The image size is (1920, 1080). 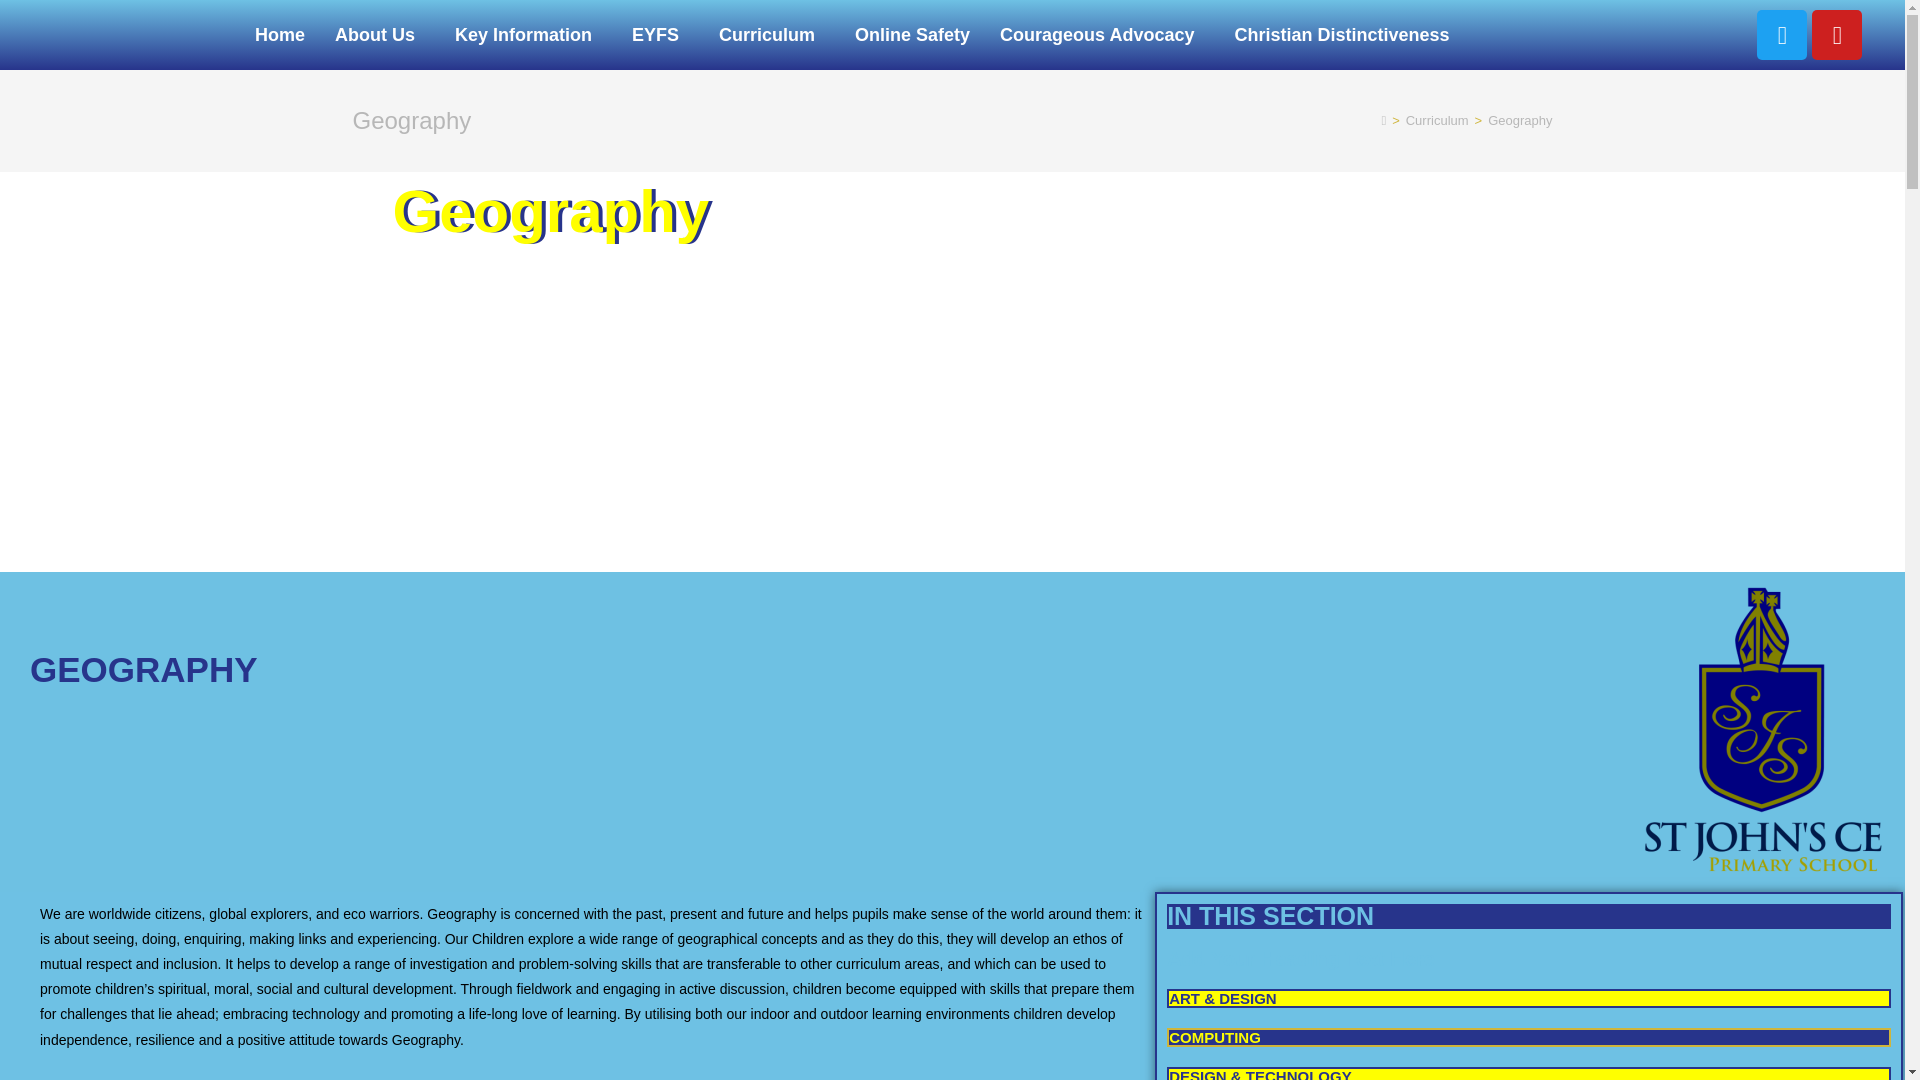 I want to click on Key Information, so click(x=528, y=34).